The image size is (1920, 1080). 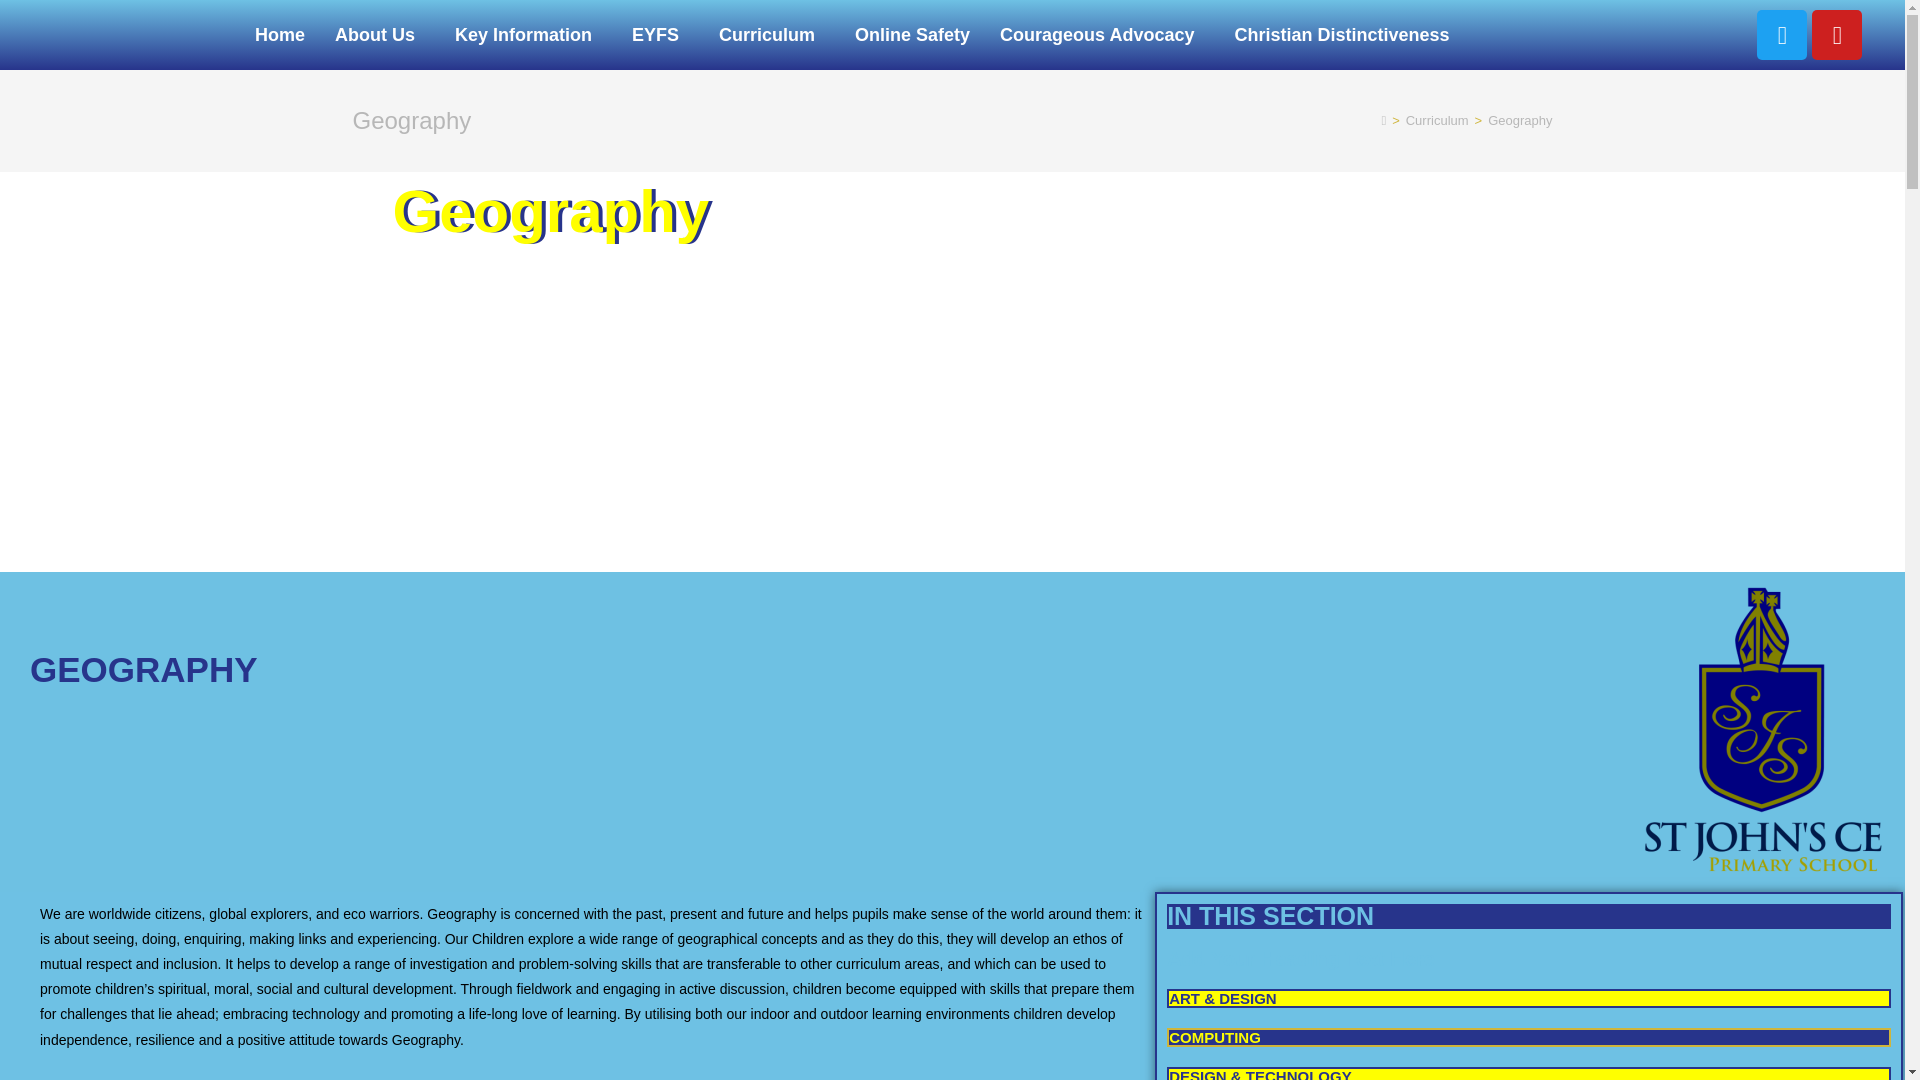 I want to click on Key Information, so click(x=528, y=34).